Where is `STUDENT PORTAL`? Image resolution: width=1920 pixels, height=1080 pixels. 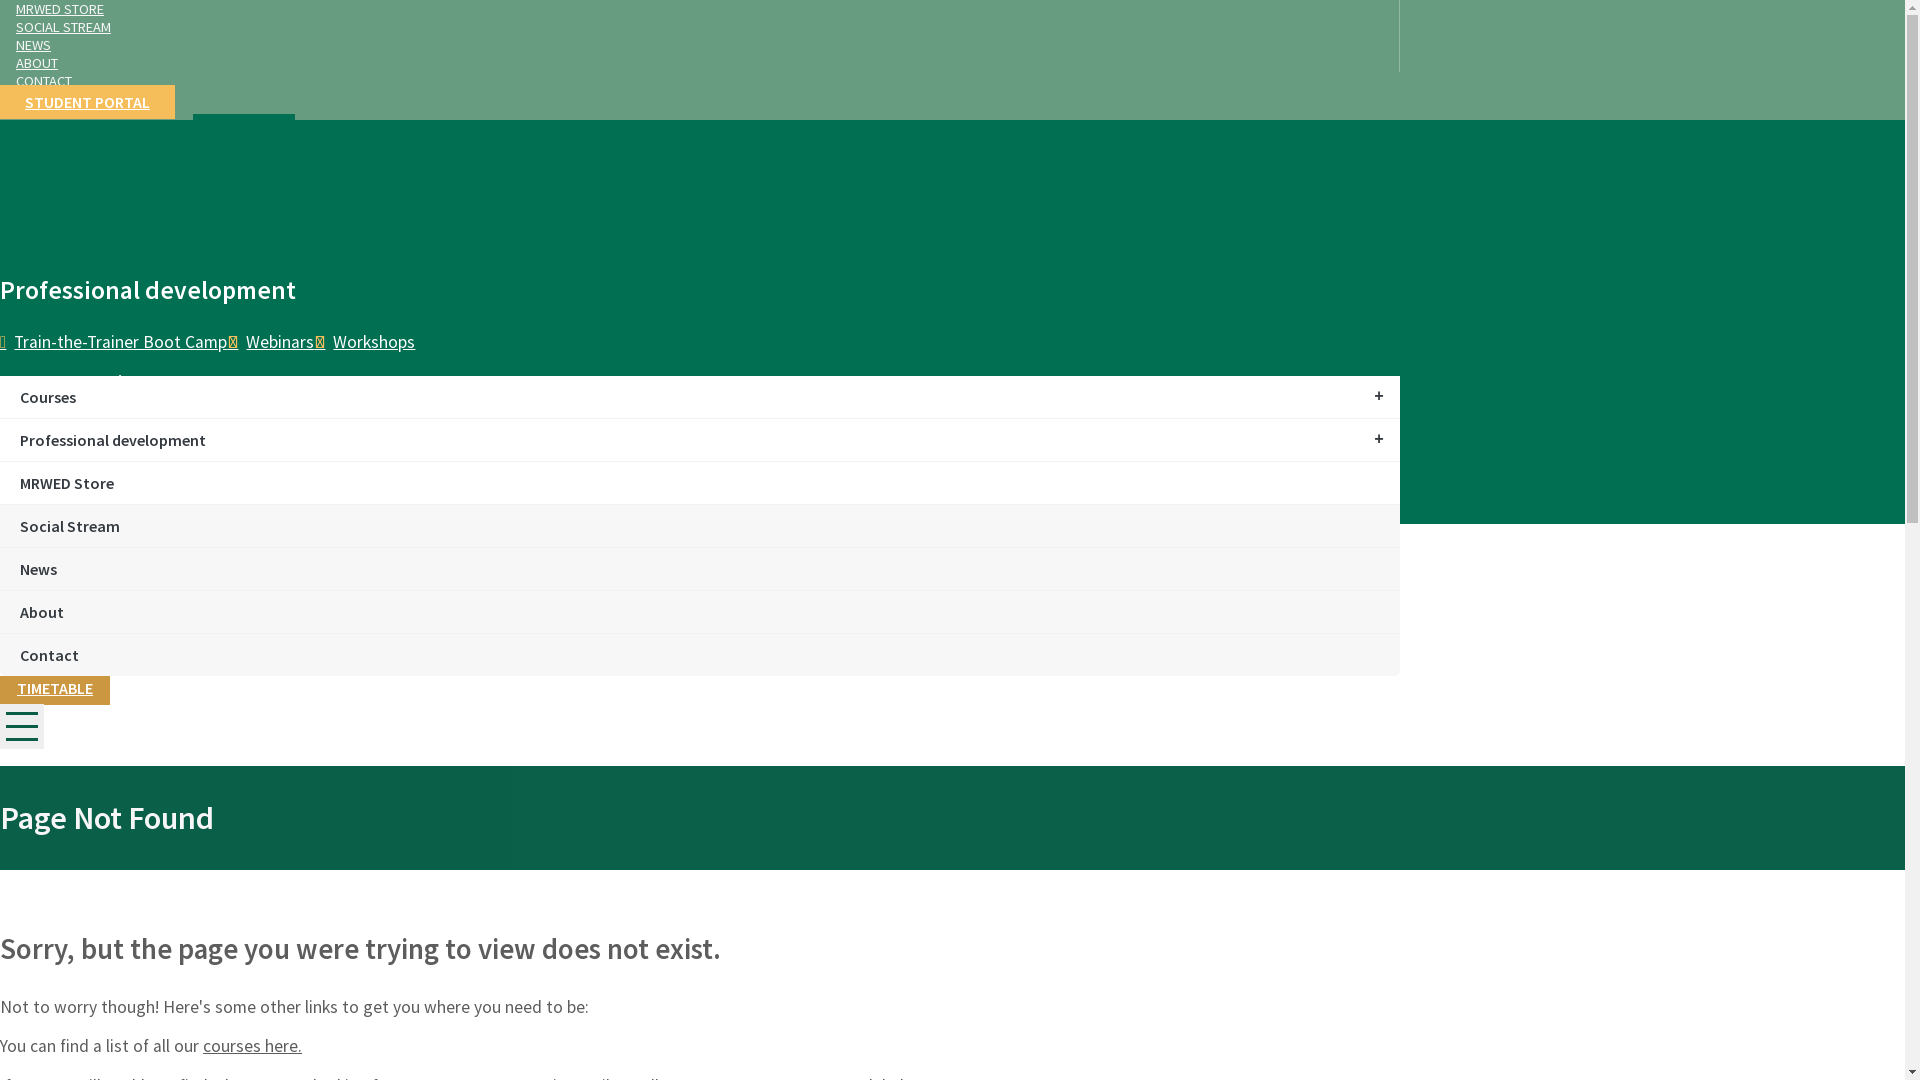
STUDENT PORTAL is located at coordinates (88, 102).